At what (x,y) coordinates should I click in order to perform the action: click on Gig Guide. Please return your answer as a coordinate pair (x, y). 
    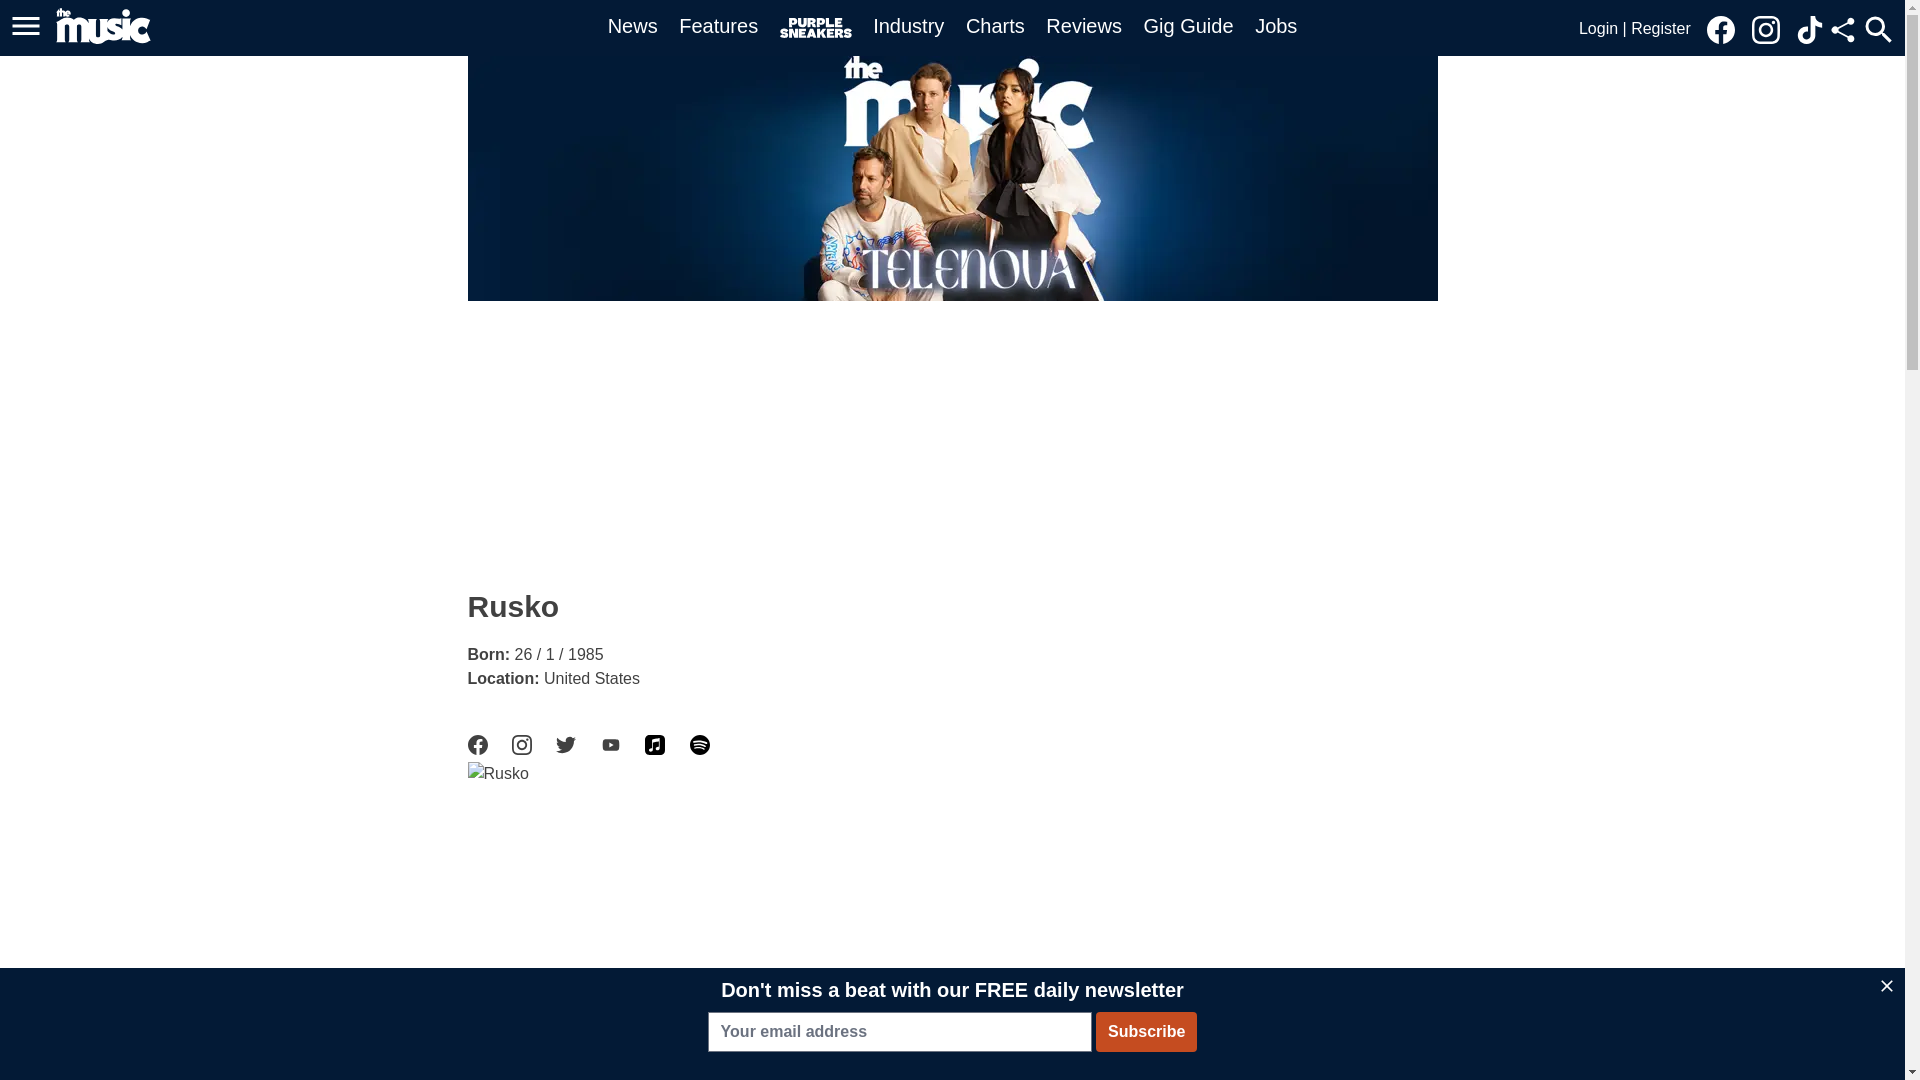
    Looking at the image, I should click on (1189, 26).